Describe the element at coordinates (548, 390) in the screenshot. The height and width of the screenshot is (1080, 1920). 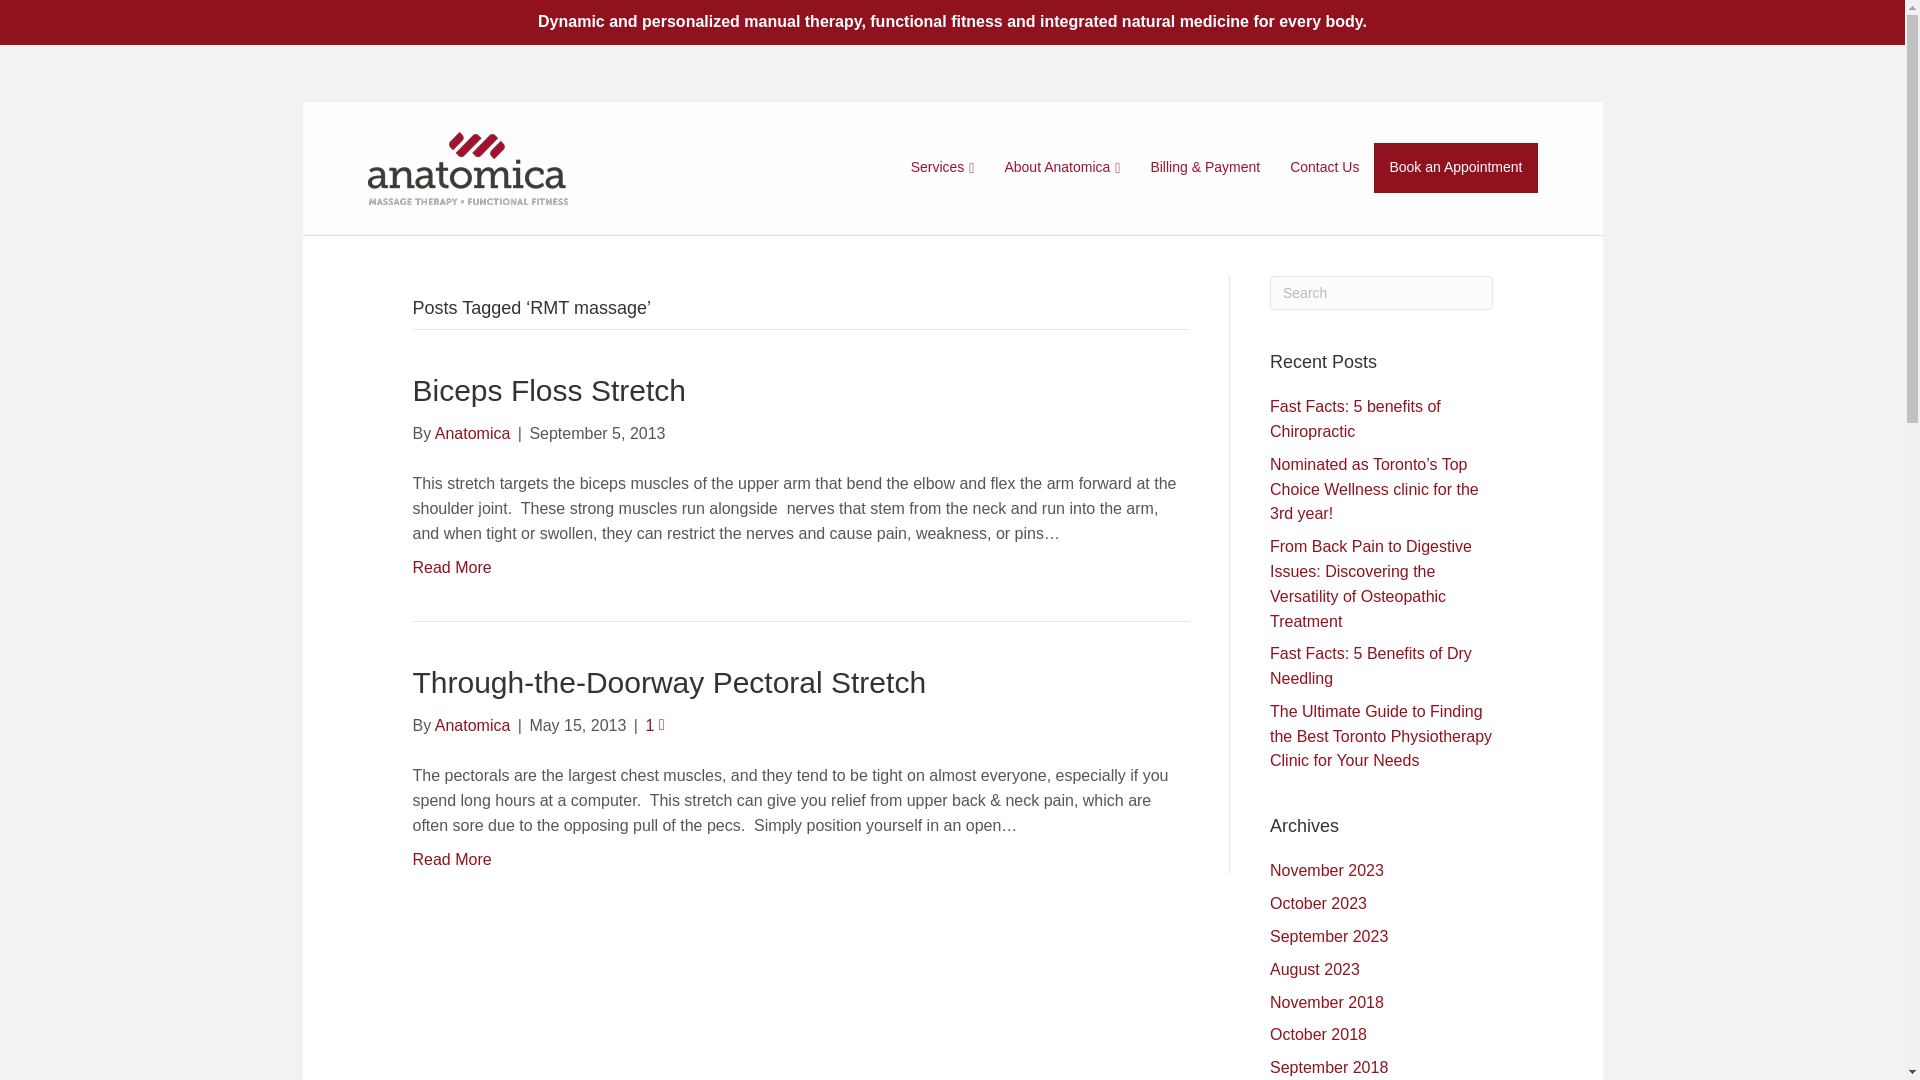
I see `Biceps Floss Stretch` at that location.